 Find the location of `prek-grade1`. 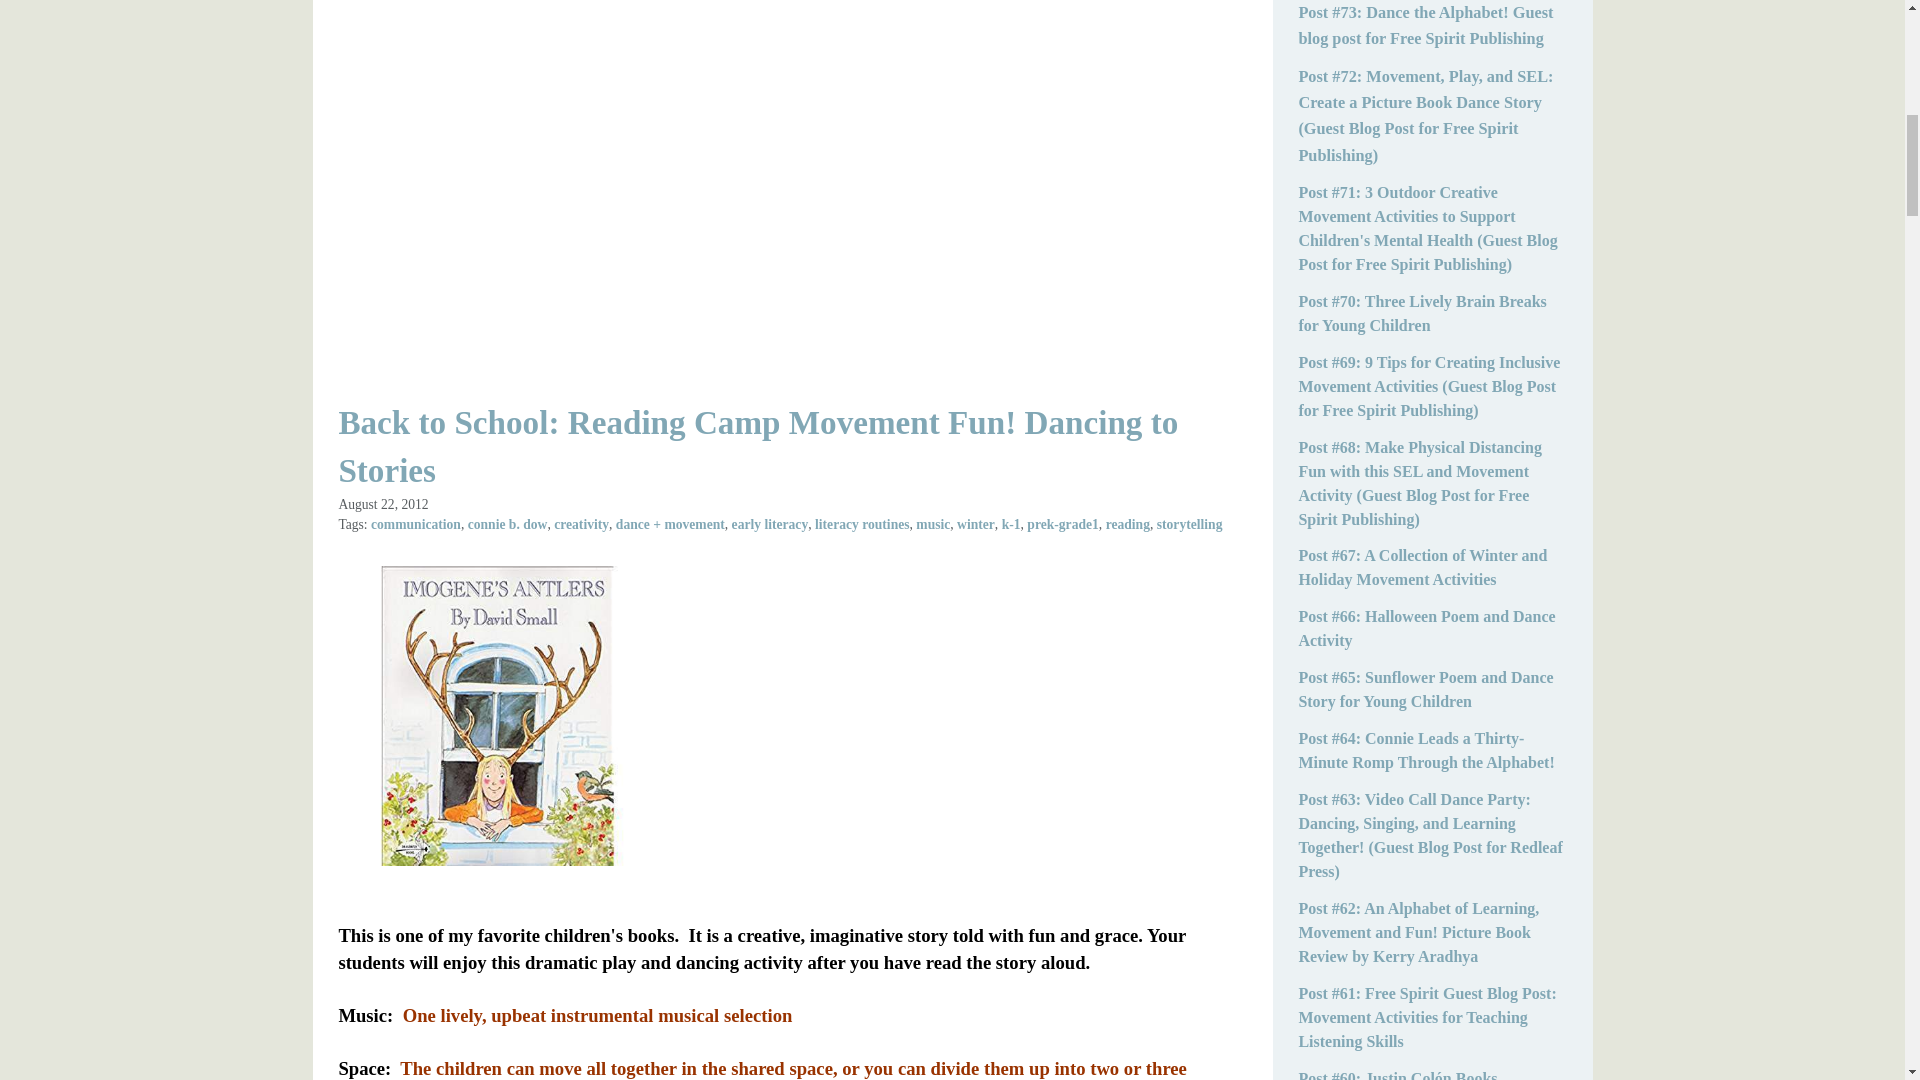

prek-grade1 is located at coordinates (1062, 524).